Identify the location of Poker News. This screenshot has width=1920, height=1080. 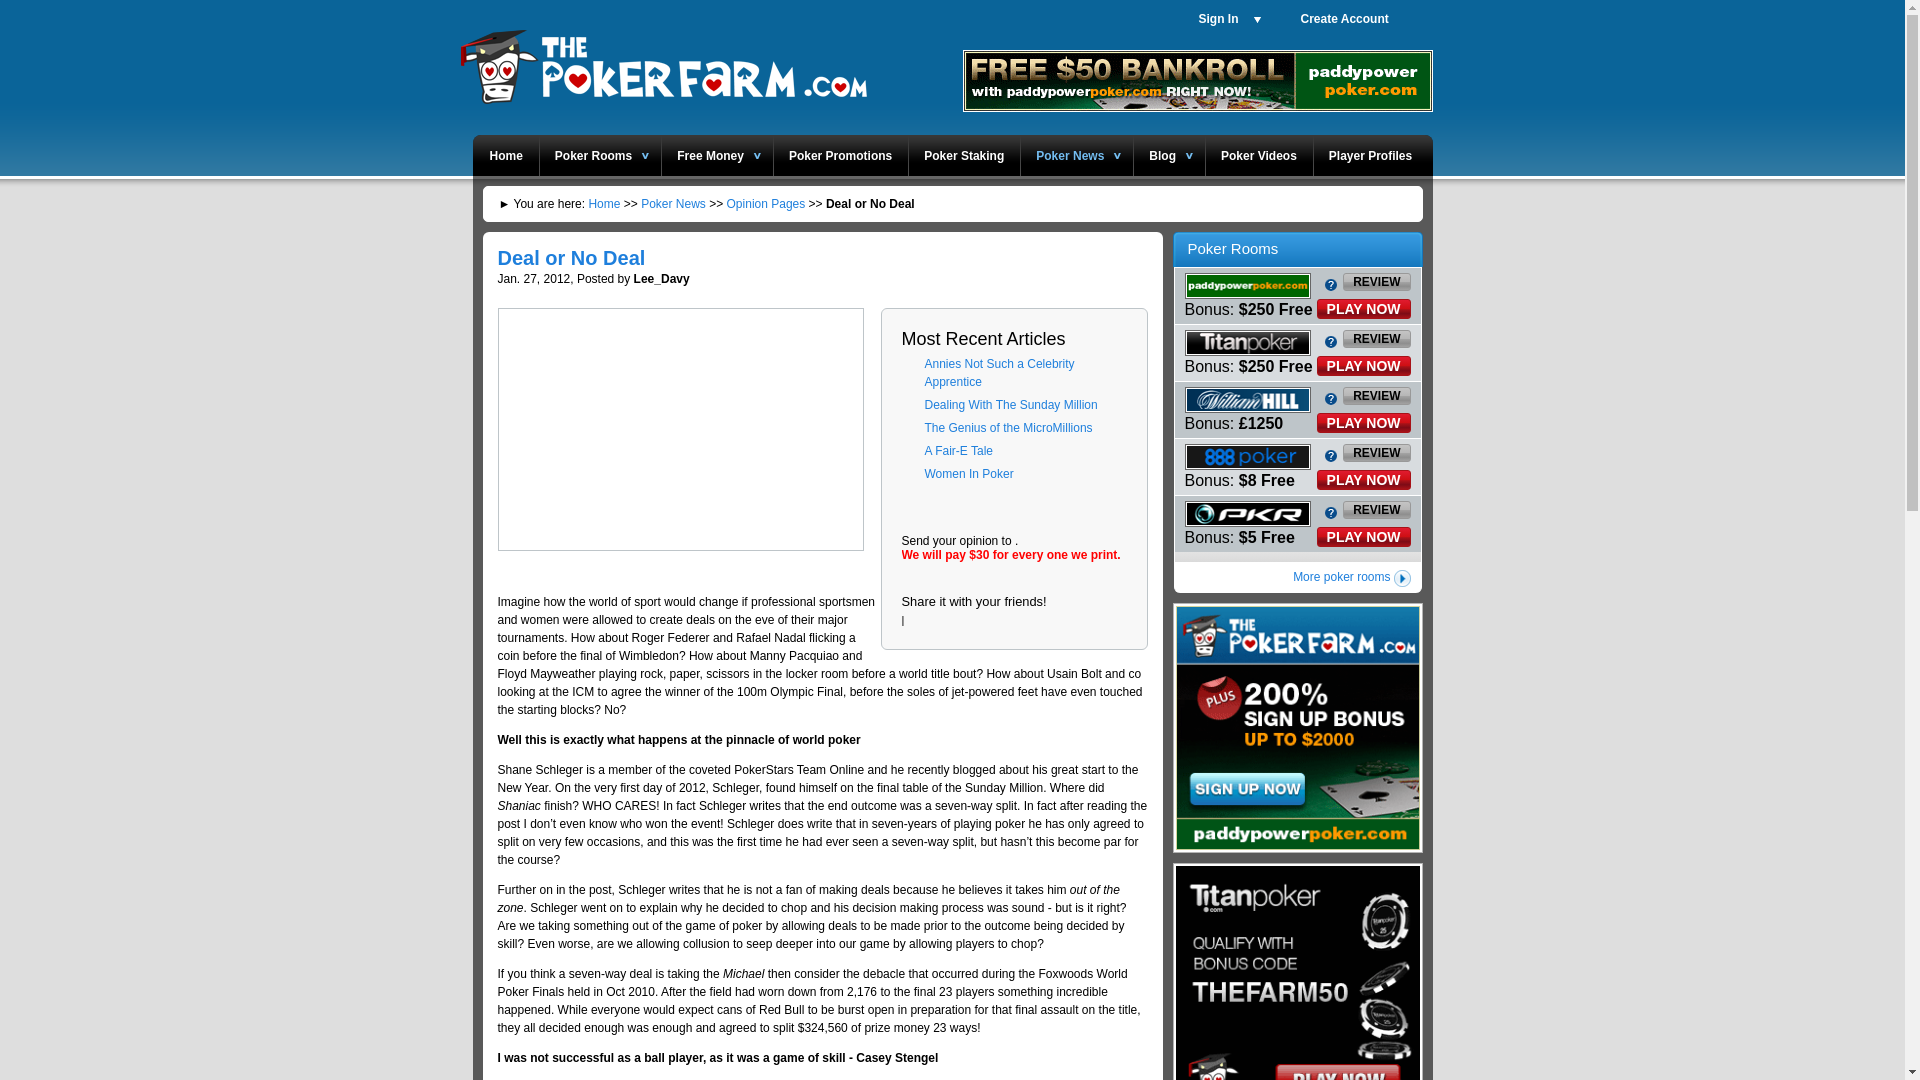
(674, 203).